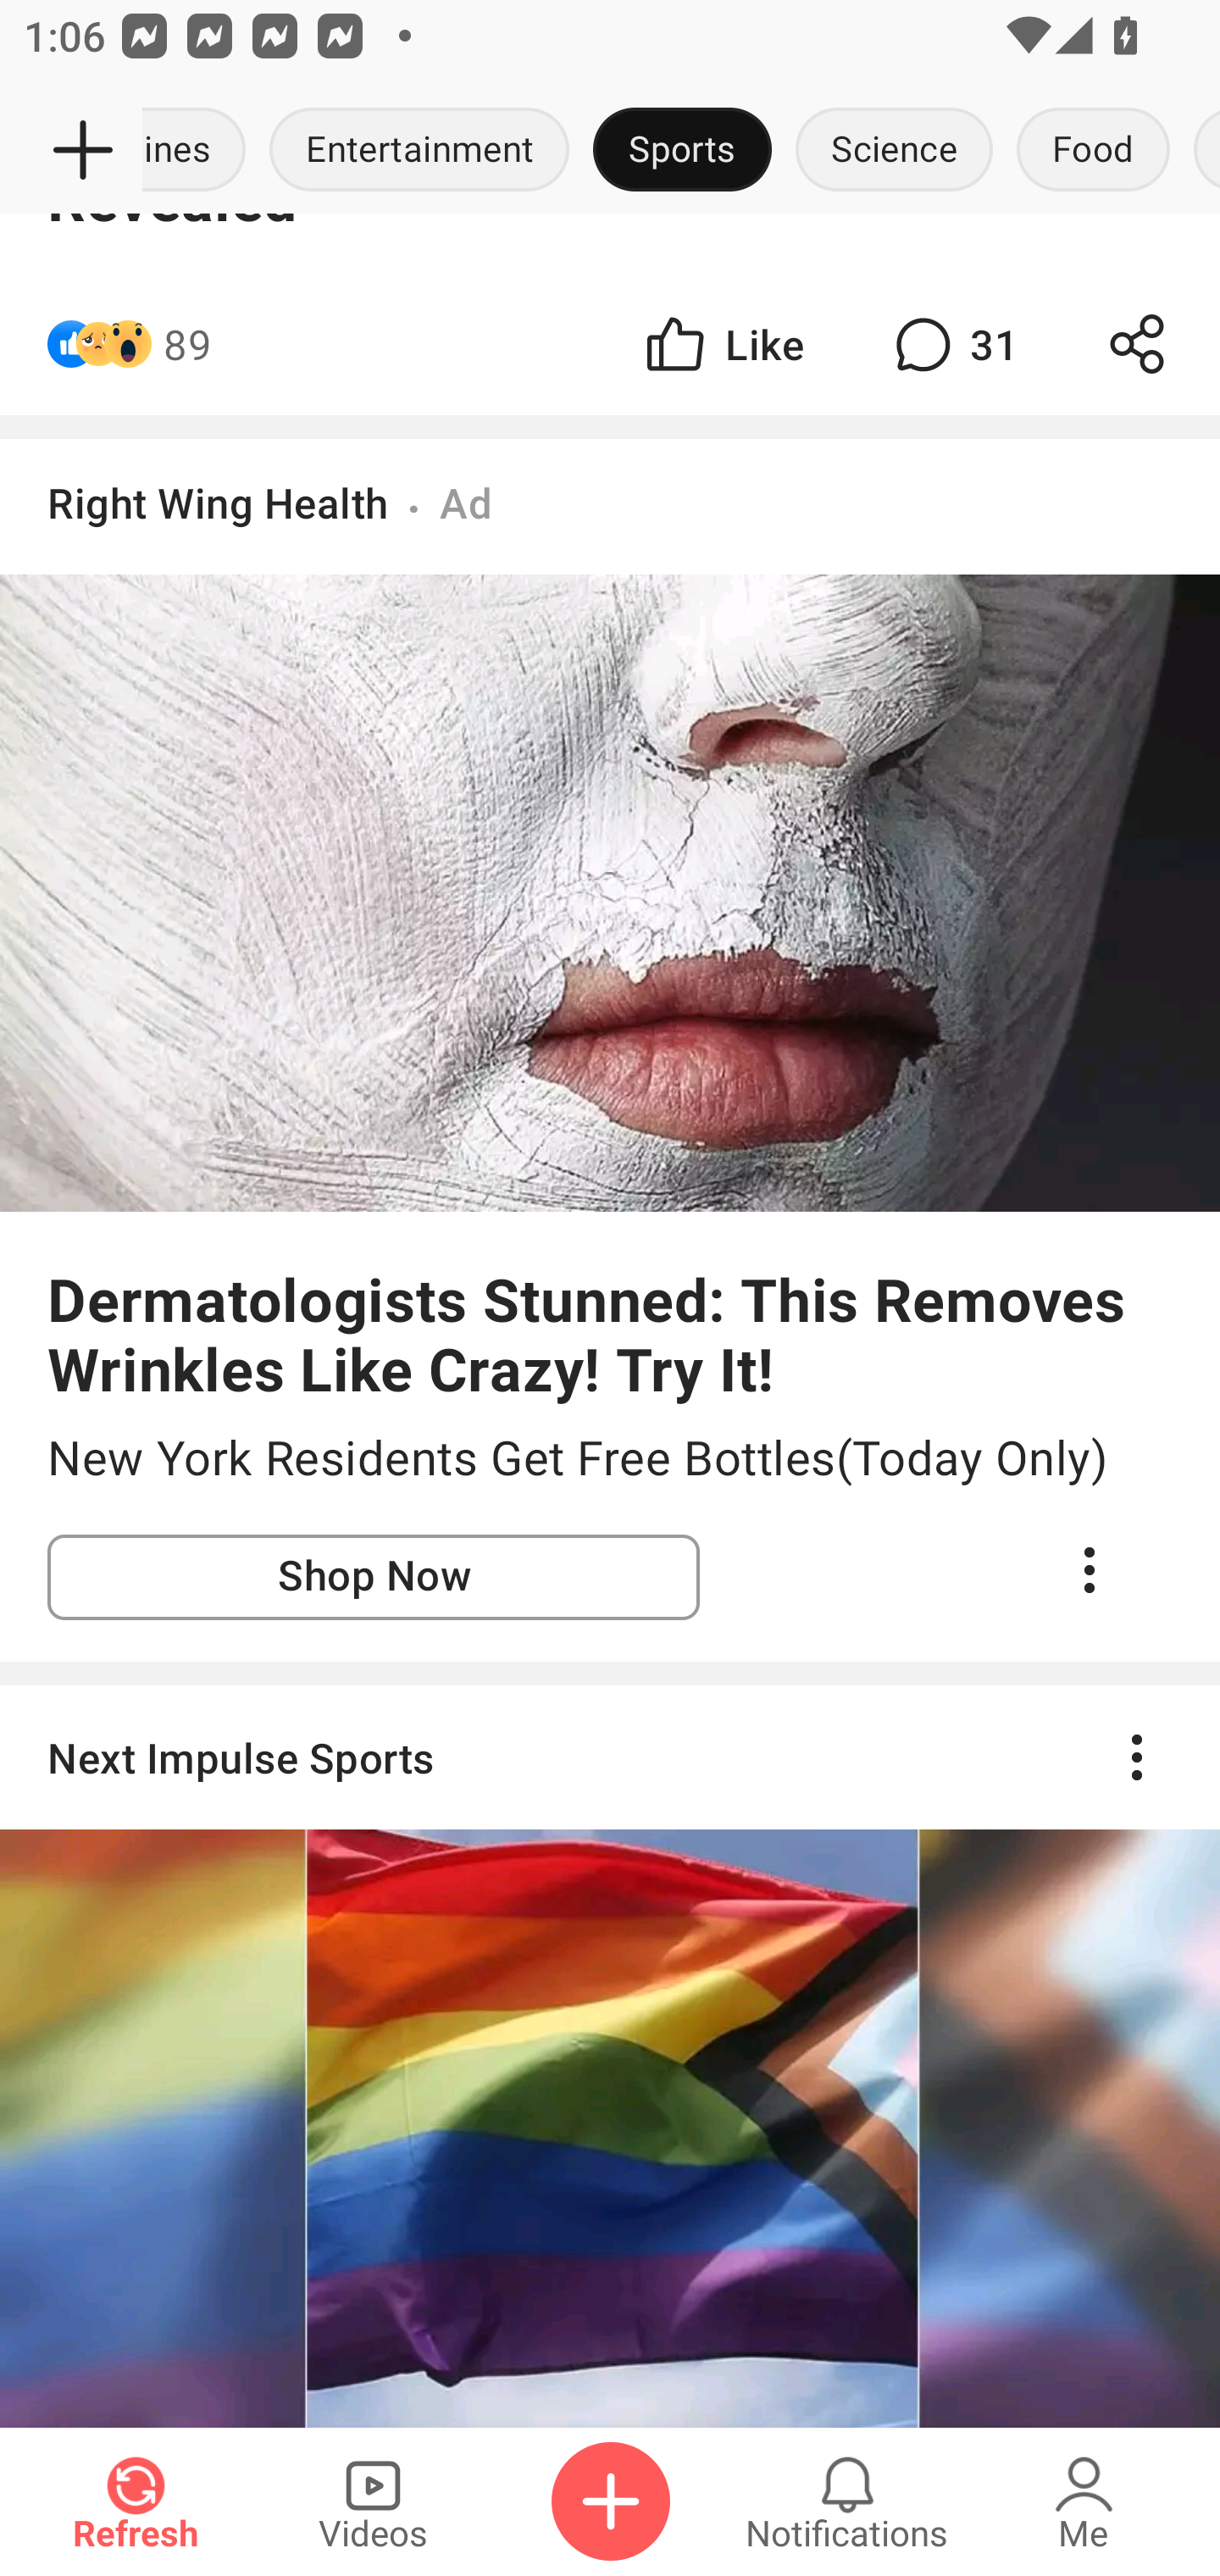 This screenshot has width=1220, height=2576. I want to click on Videos, so click(373, 2501).